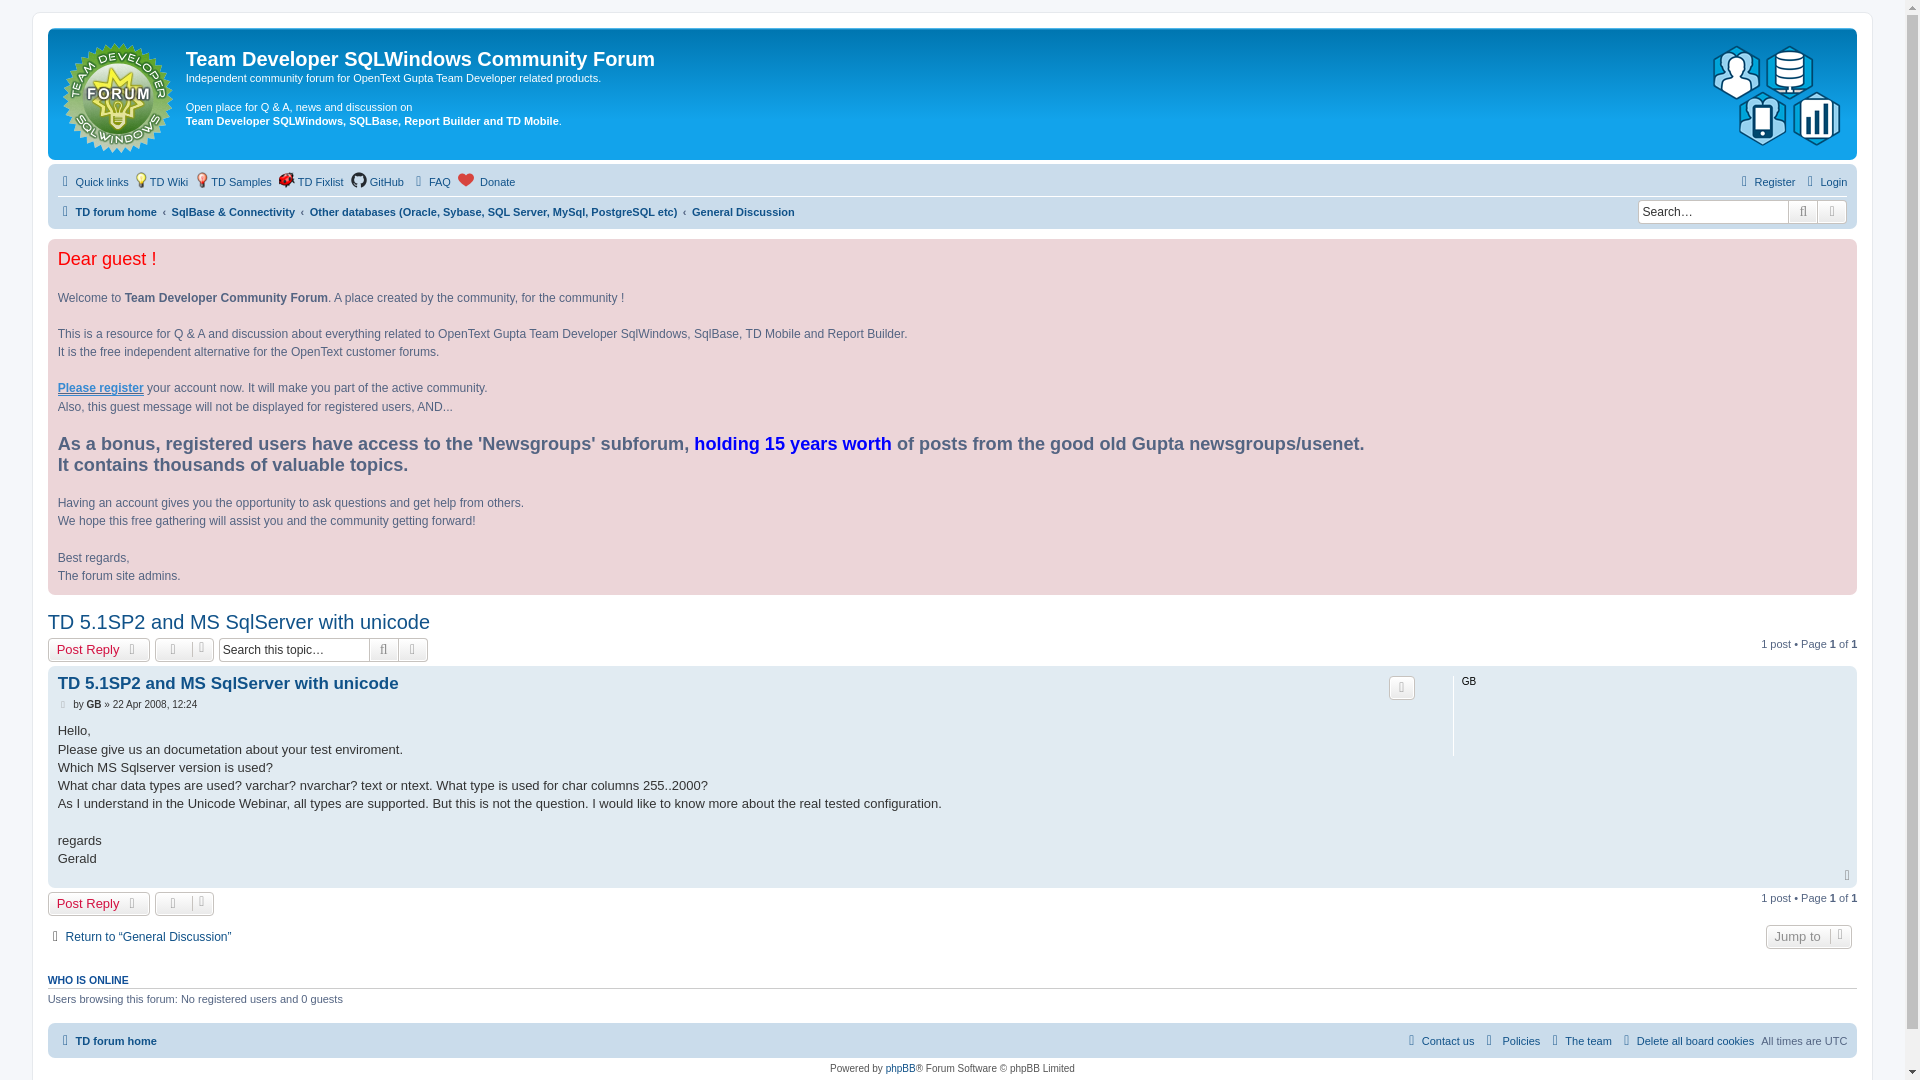 The image size is (1920, 1080). What do you see at coordinates (239, 622) in the screenshot?
I see `TD 5.1SP2 and MS SqlServer with unicode` at bounding box center [239, 622].